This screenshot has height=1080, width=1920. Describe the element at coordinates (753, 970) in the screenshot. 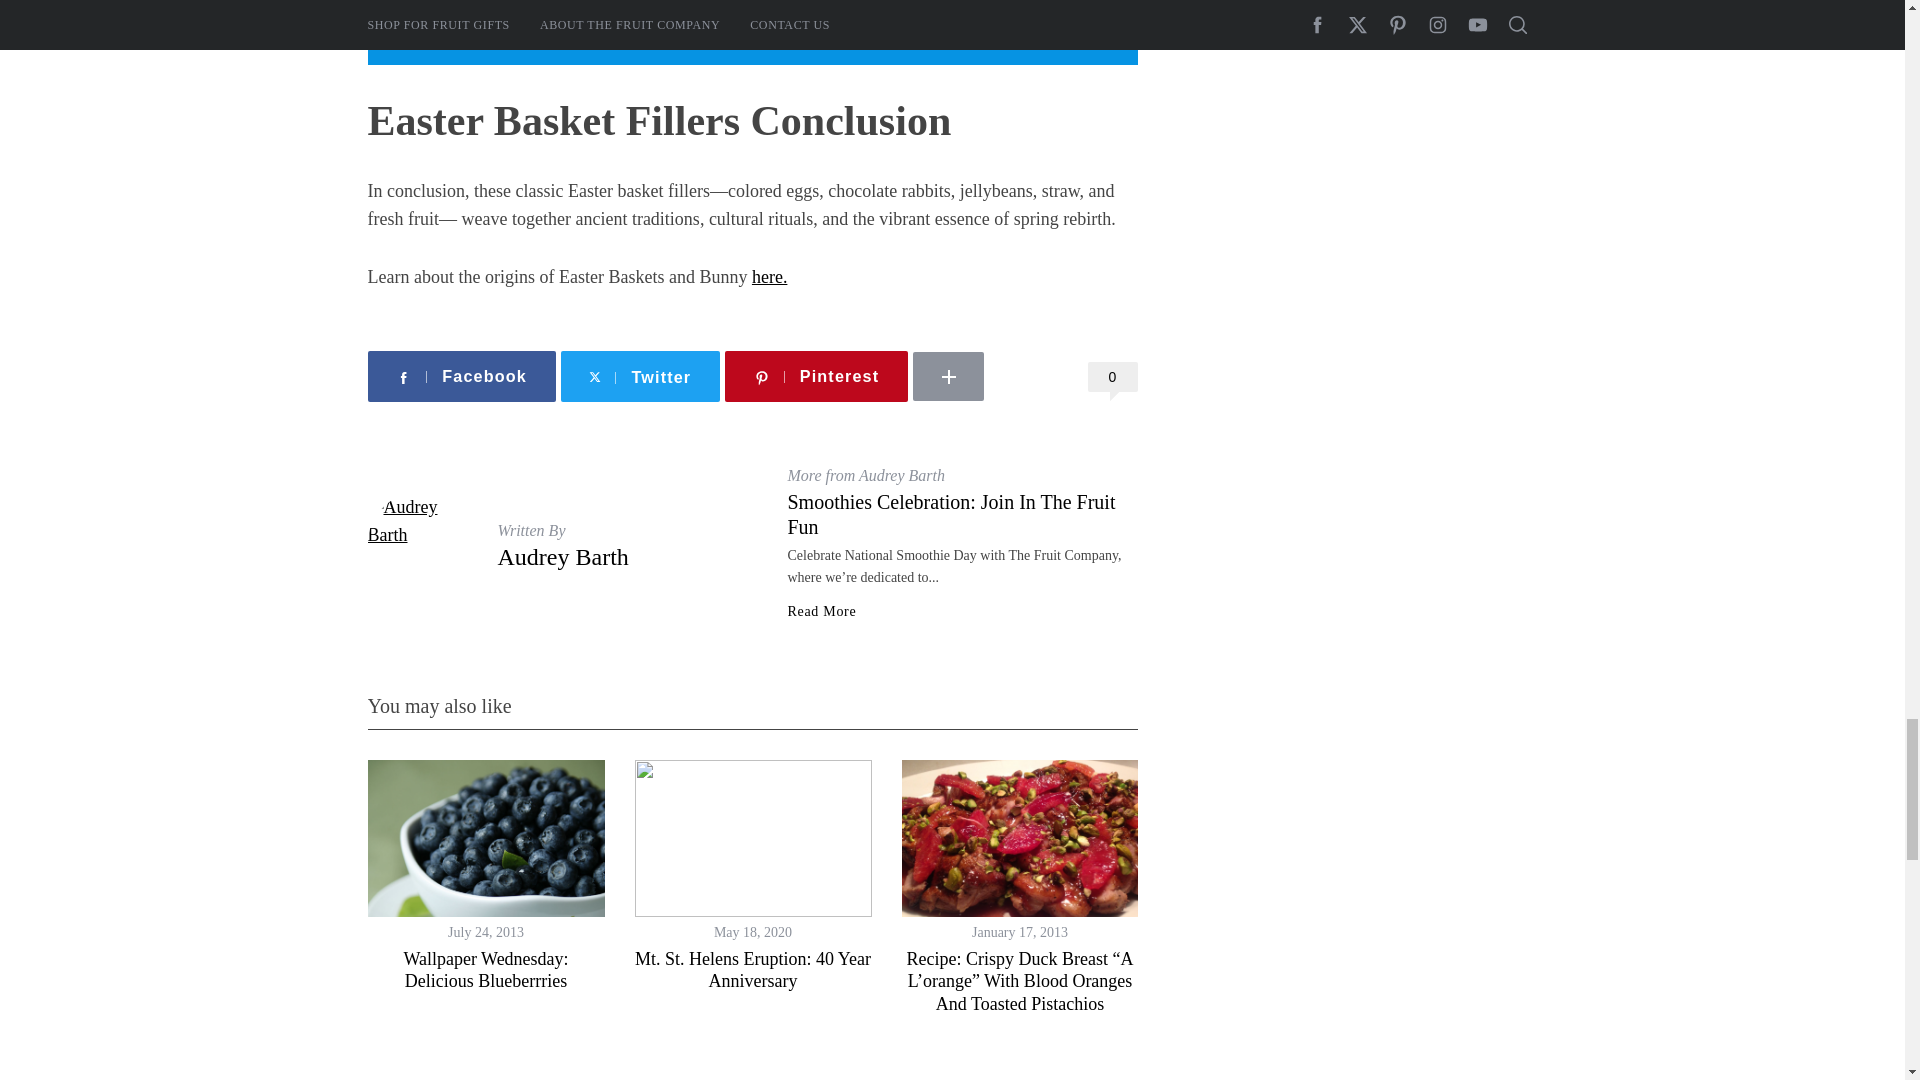

I see `Mt. St. Helens Eruption: 40 Year Anniversary` at that location.